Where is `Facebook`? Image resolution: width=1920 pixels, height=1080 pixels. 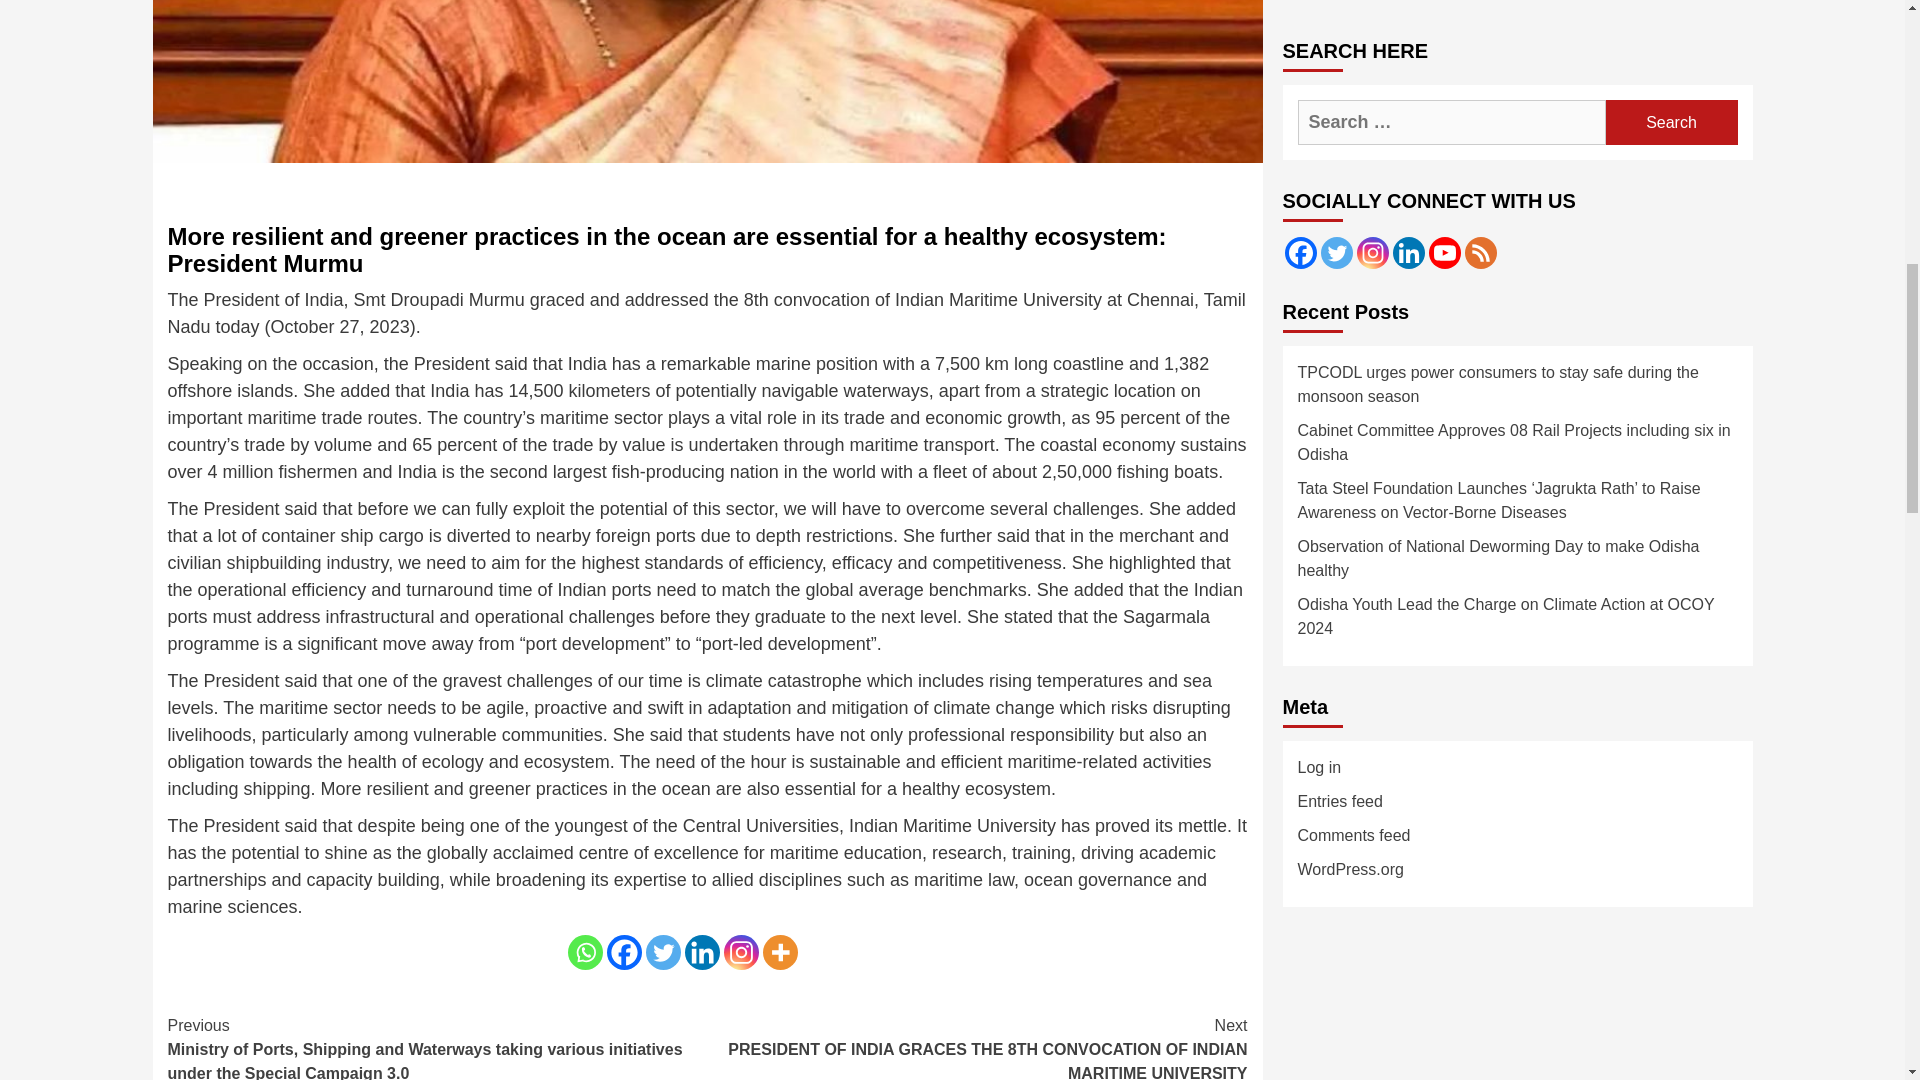
Facebook is located at coordinates (624, 952).